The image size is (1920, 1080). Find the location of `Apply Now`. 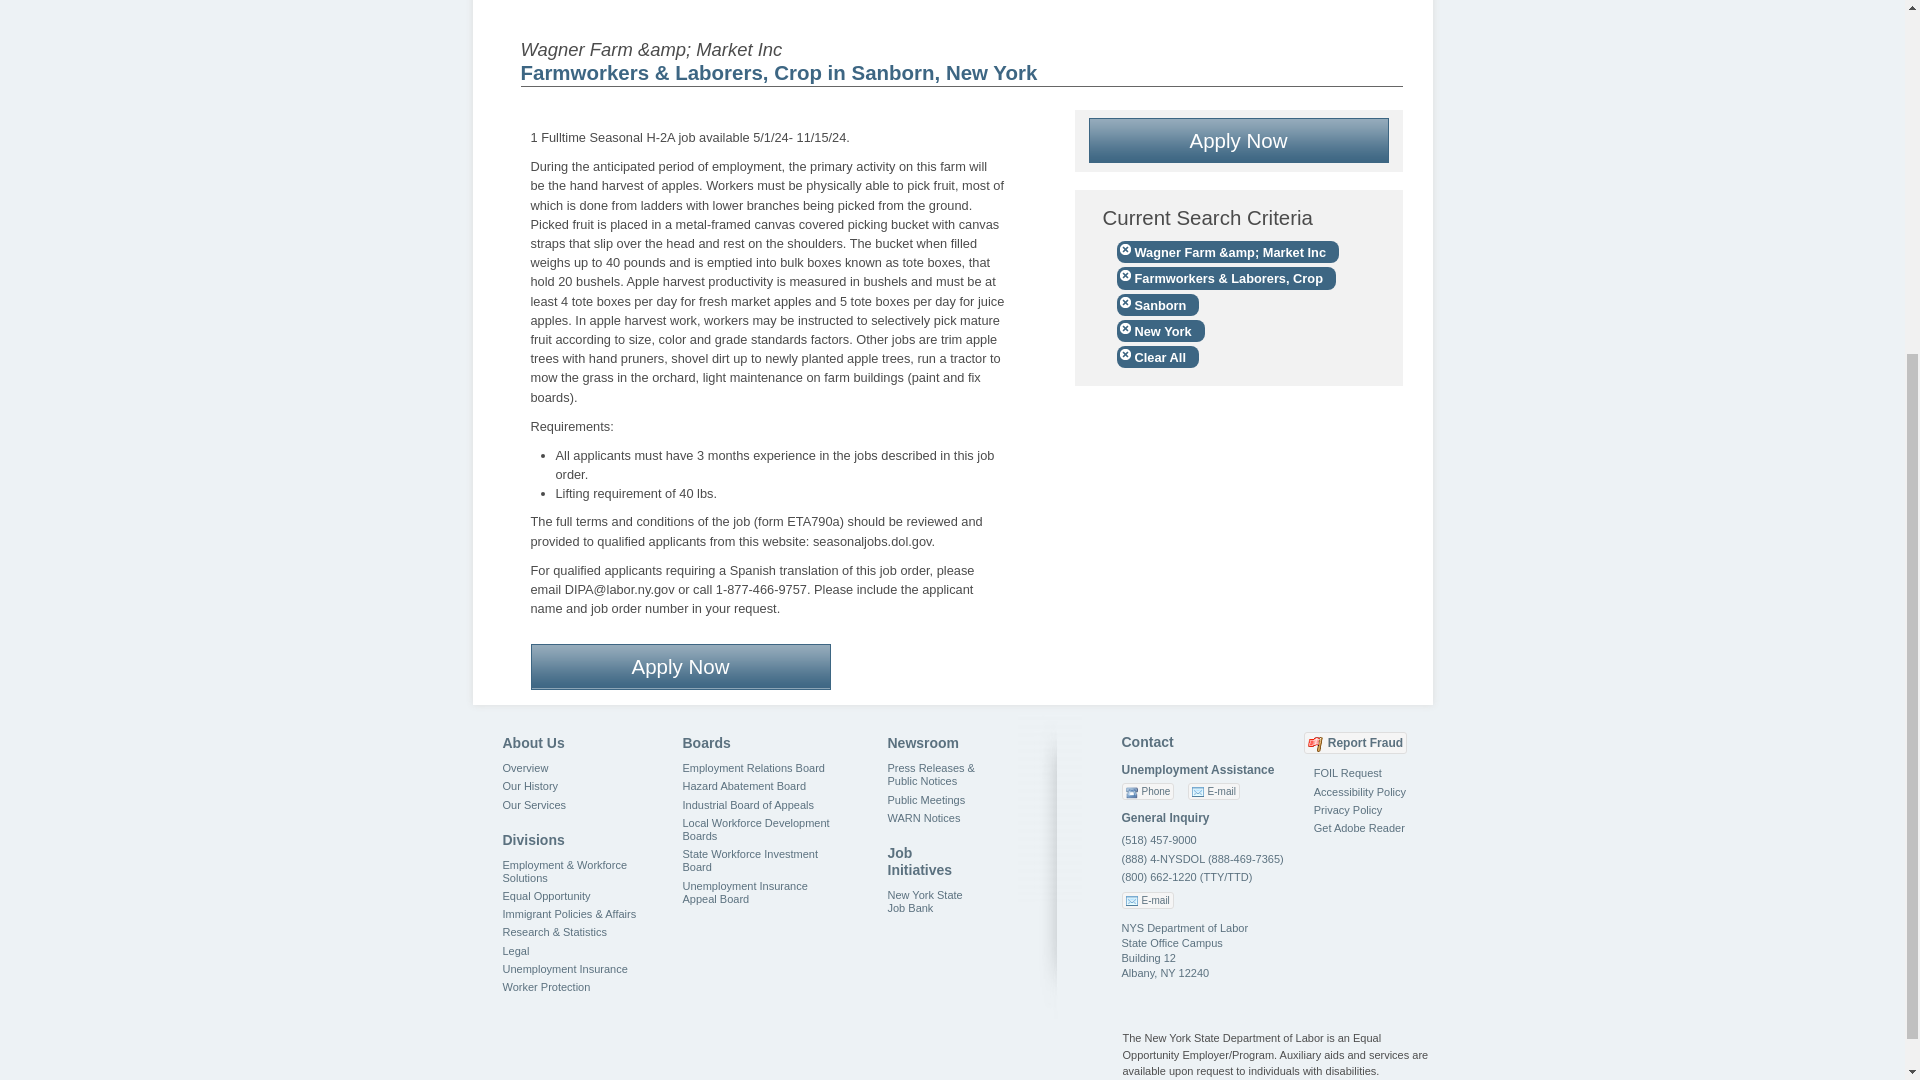

Apply Now is located at coordinates (679, 666).